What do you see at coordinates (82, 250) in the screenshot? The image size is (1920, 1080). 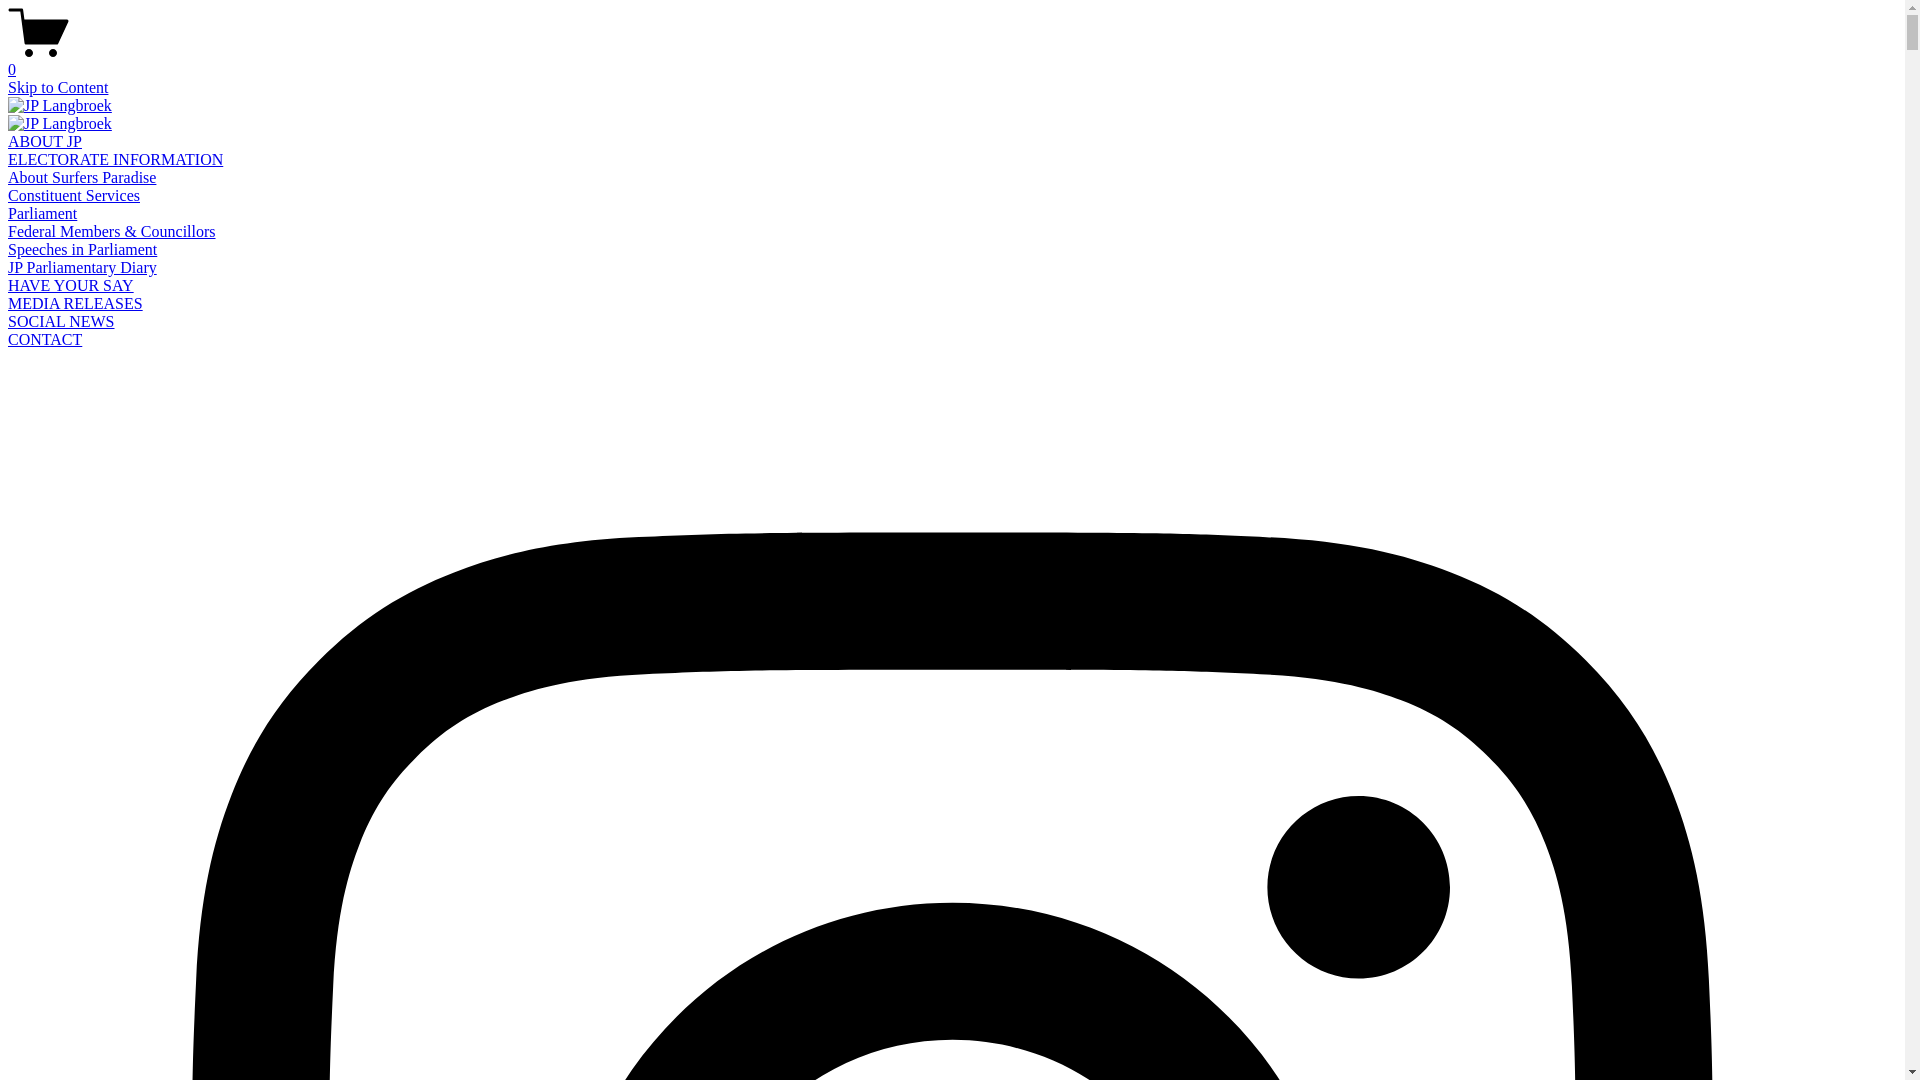 I see `Speeches in Parliament` at bounding box center [82, 250].